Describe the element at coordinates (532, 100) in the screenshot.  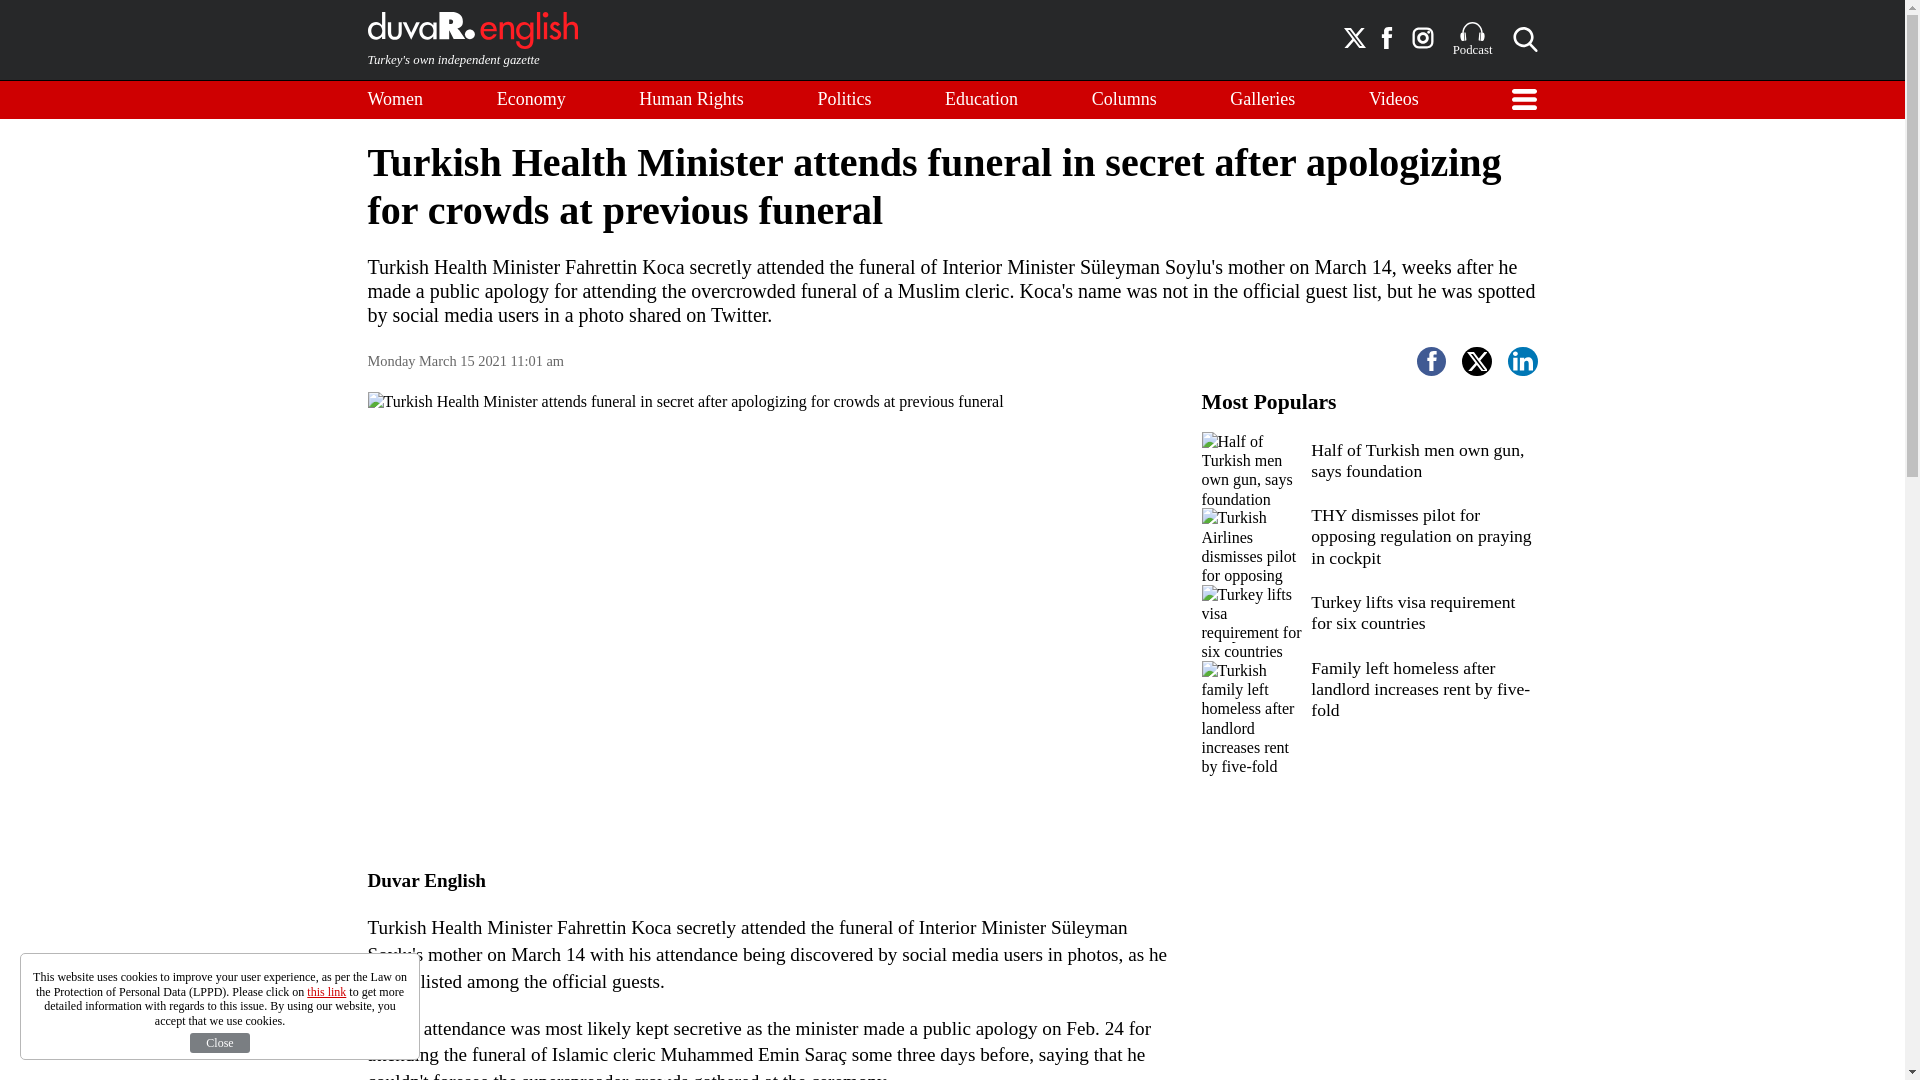
I see `Economy` at that location.